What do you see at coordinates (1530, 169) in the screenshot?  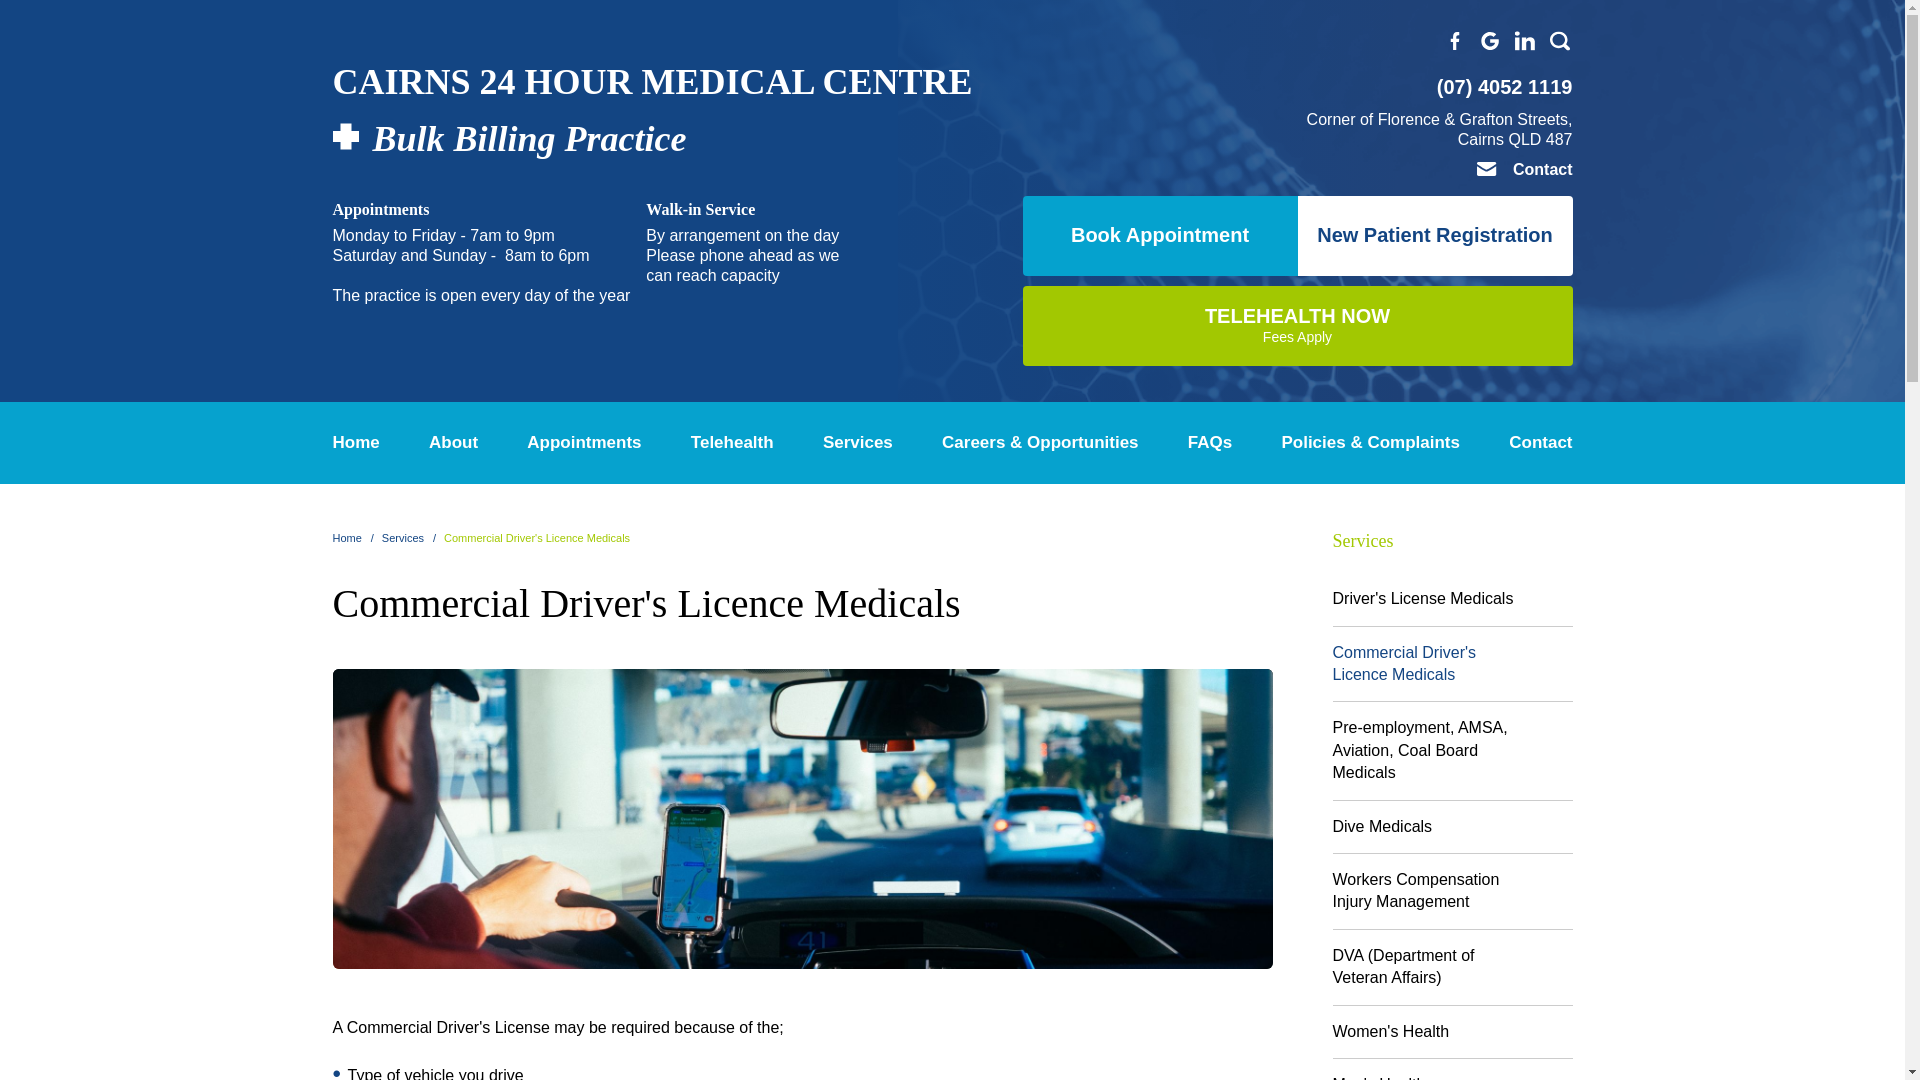 I see `Telehealth` at bounding box center [1530, 169].